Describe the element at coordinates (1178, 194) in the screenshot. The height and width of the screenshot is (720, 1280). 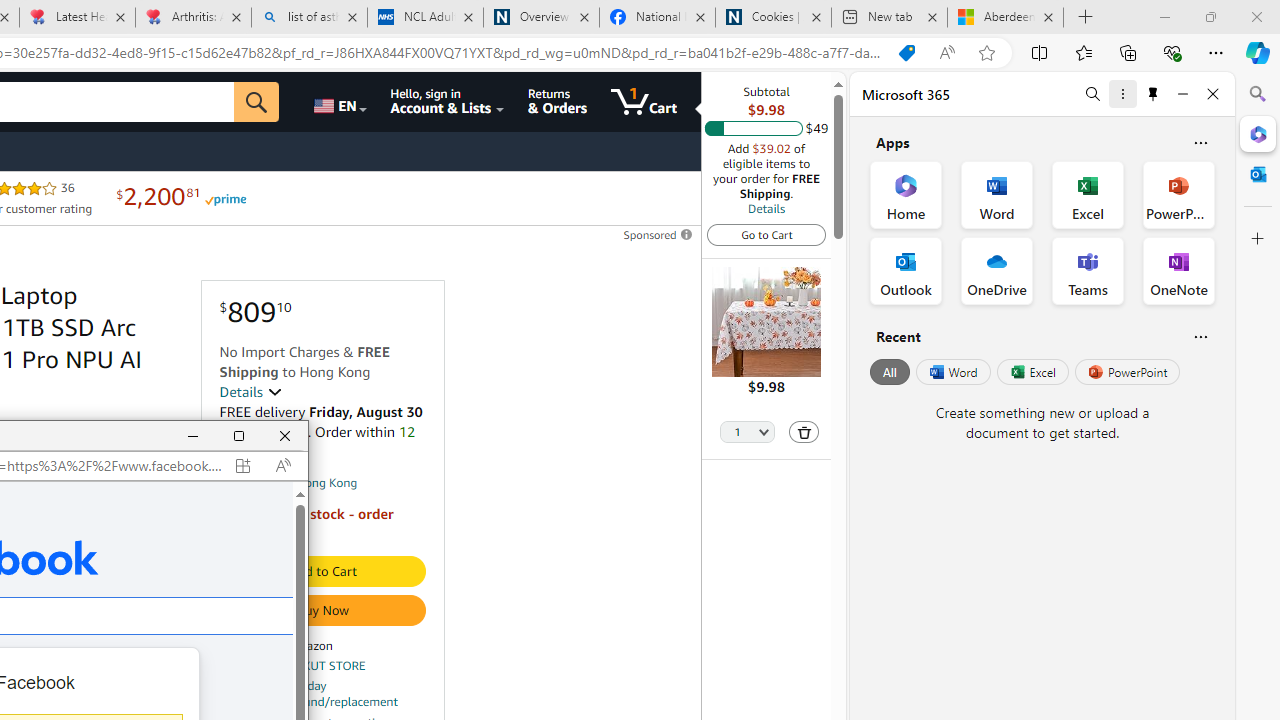
I see `PowerPoint Office App` at that location.